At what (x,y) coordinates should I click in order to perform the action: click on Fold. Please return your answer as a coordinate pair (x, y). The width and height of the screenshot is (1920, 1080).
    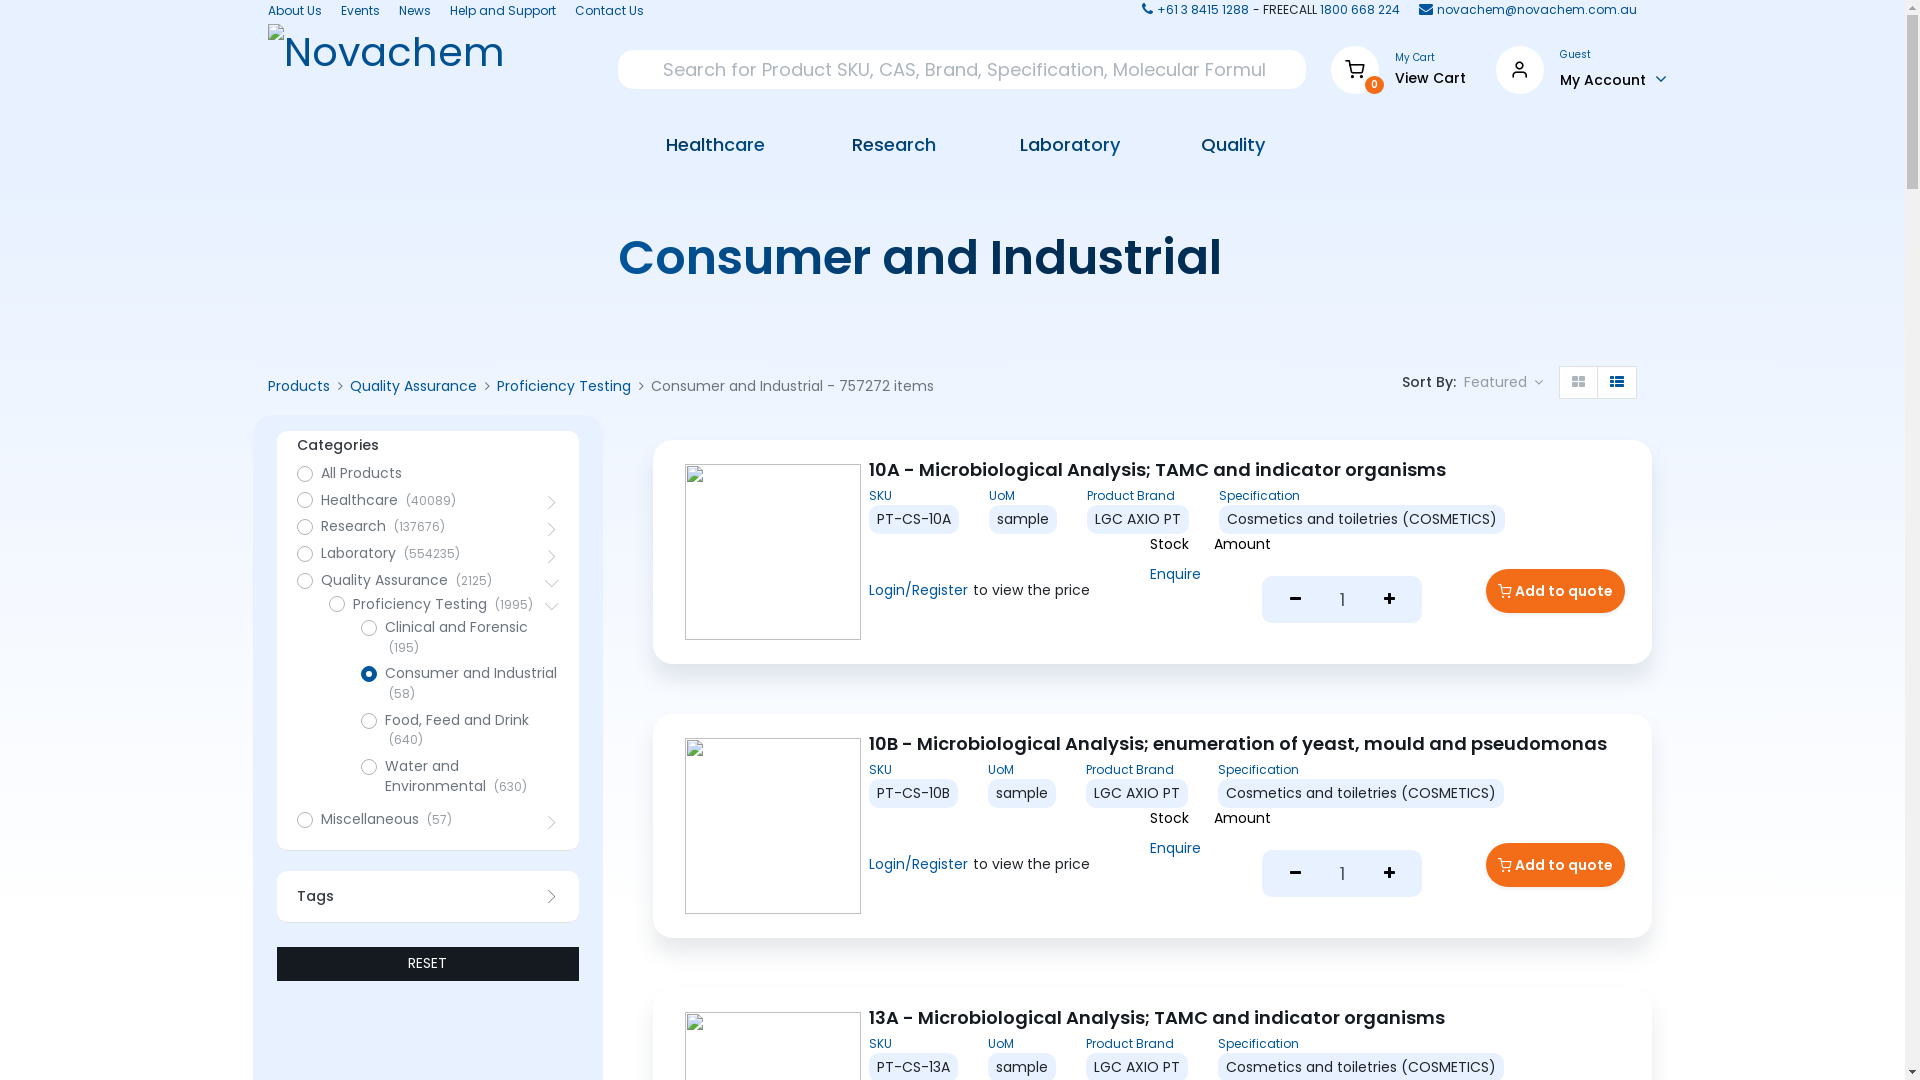
    Looking at the image, I should click on (552, 556).